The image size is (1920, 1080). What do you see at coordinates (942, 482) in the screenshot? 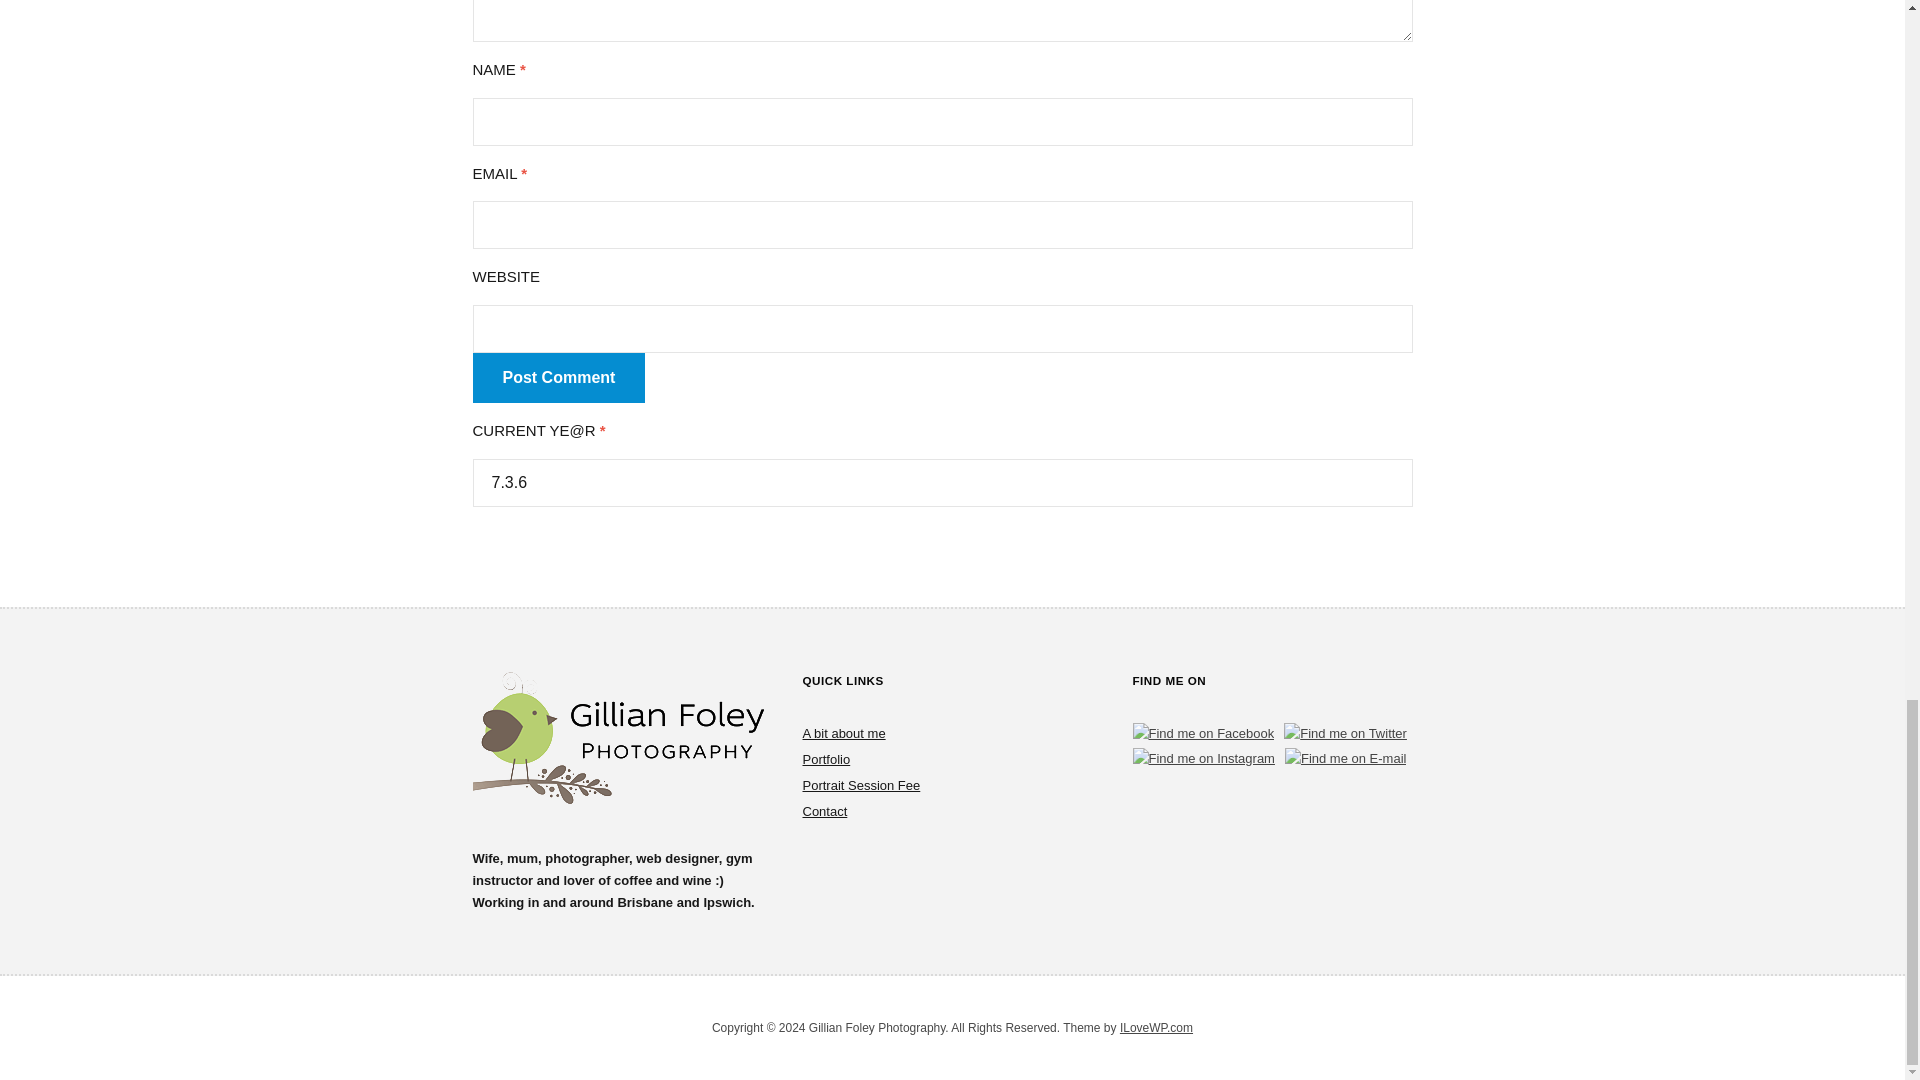
I see `7.3.6` at bounding box center [942, 482].